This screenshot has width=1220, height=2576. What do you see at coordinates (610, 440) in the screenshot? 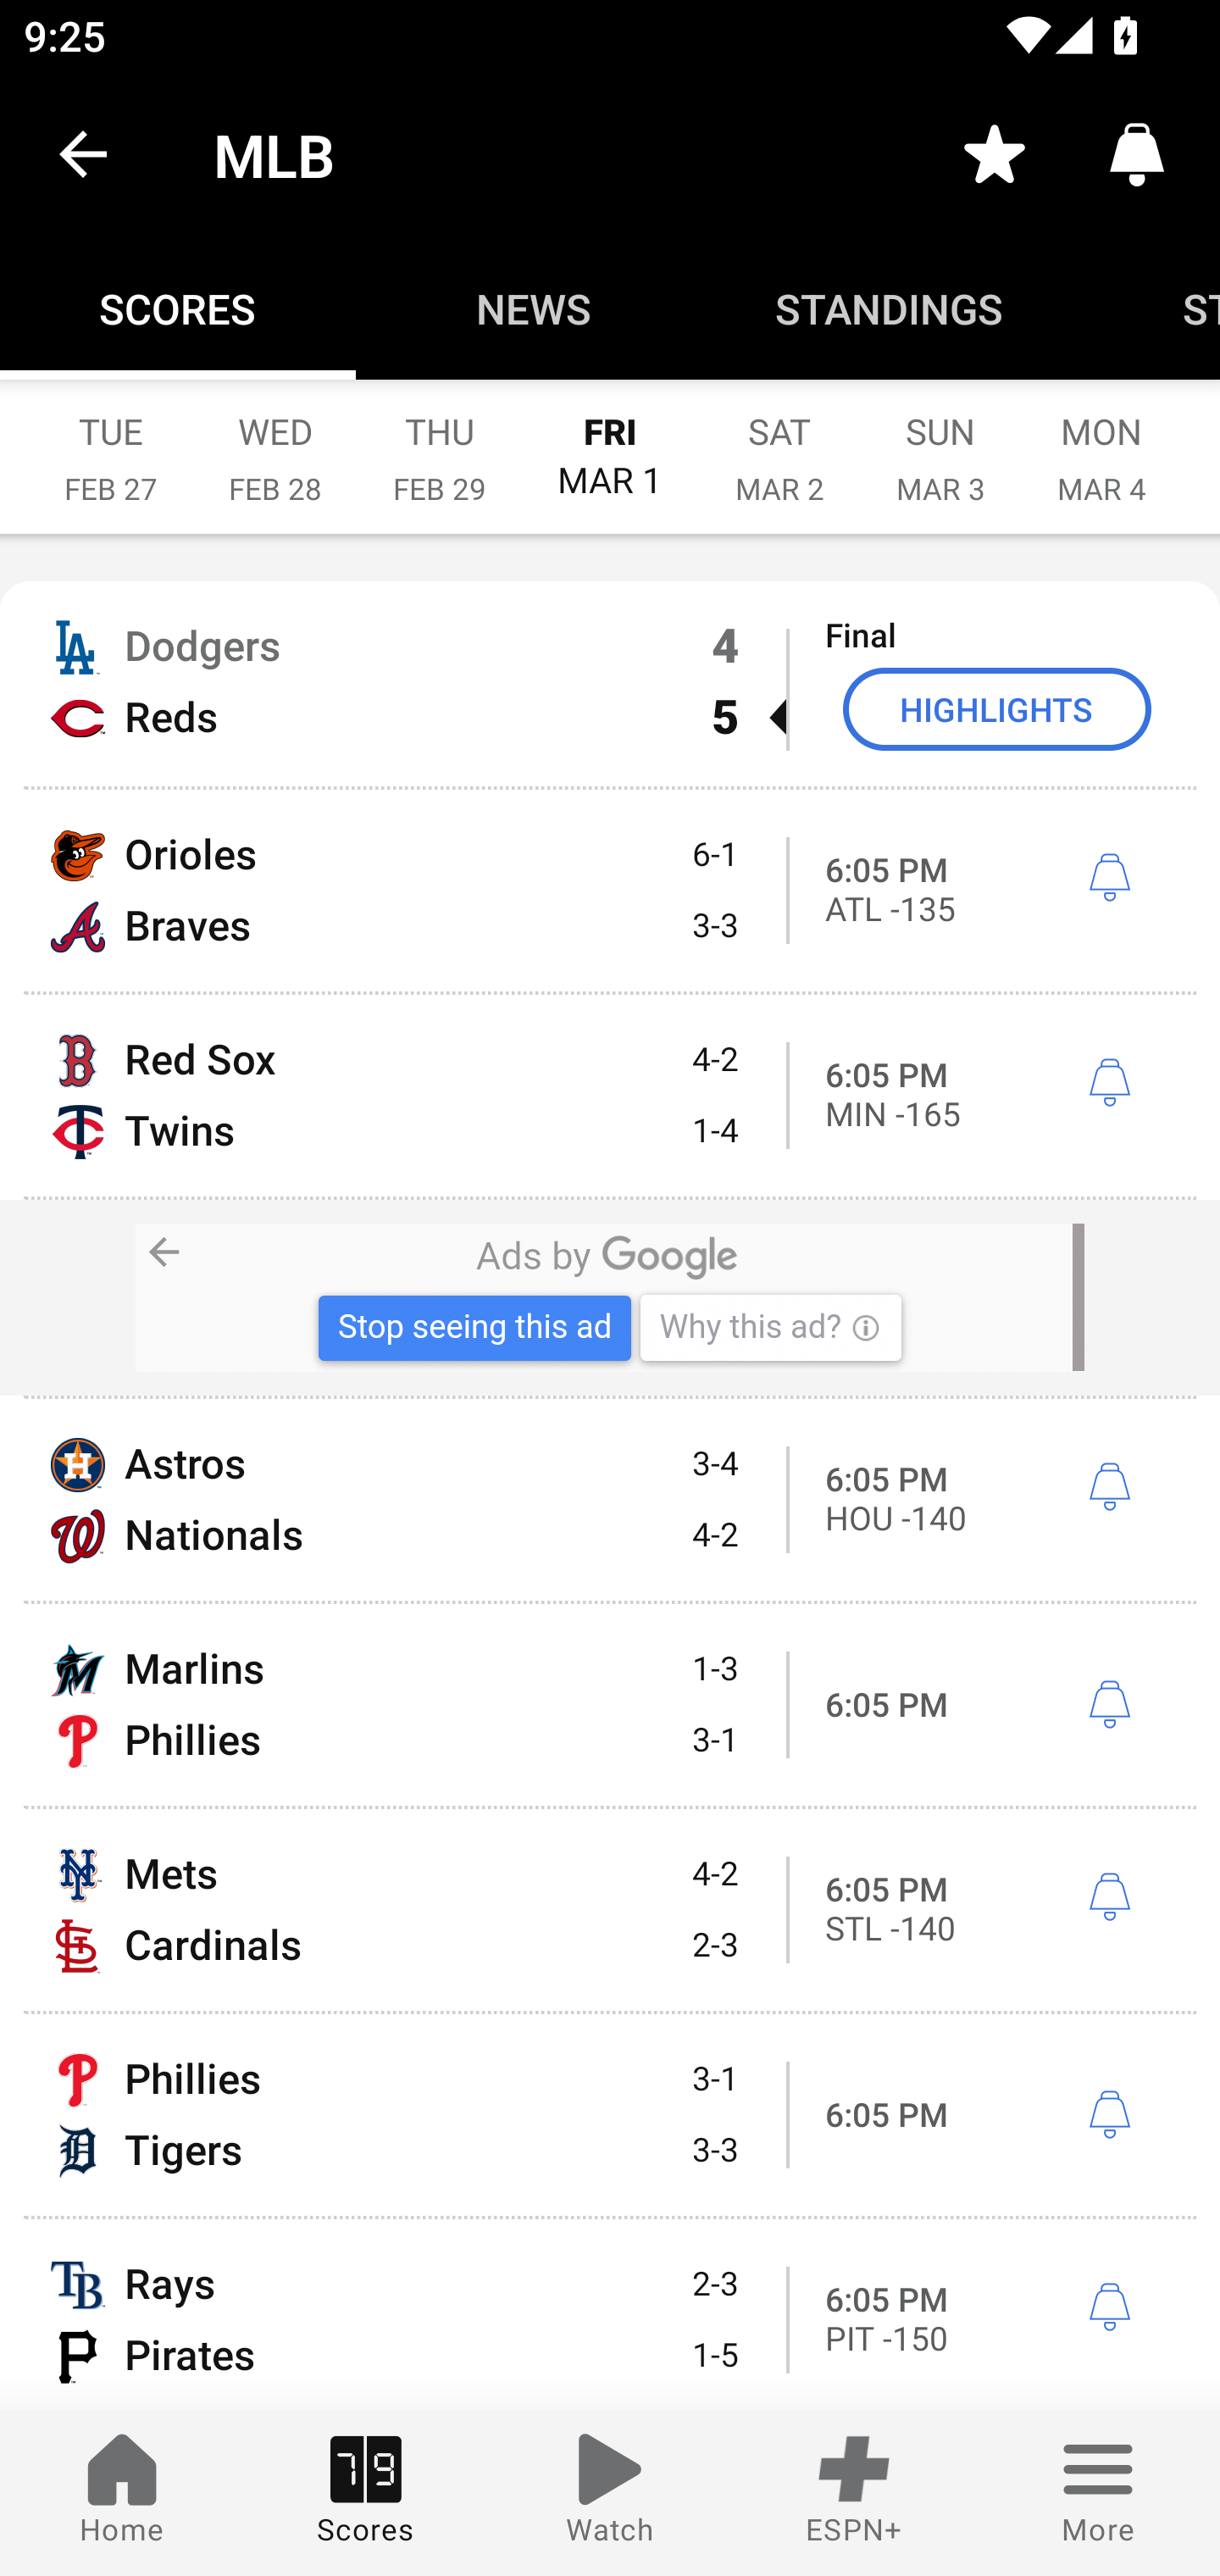
I see `FRI MAR 1` at bounding box center [610, 440].